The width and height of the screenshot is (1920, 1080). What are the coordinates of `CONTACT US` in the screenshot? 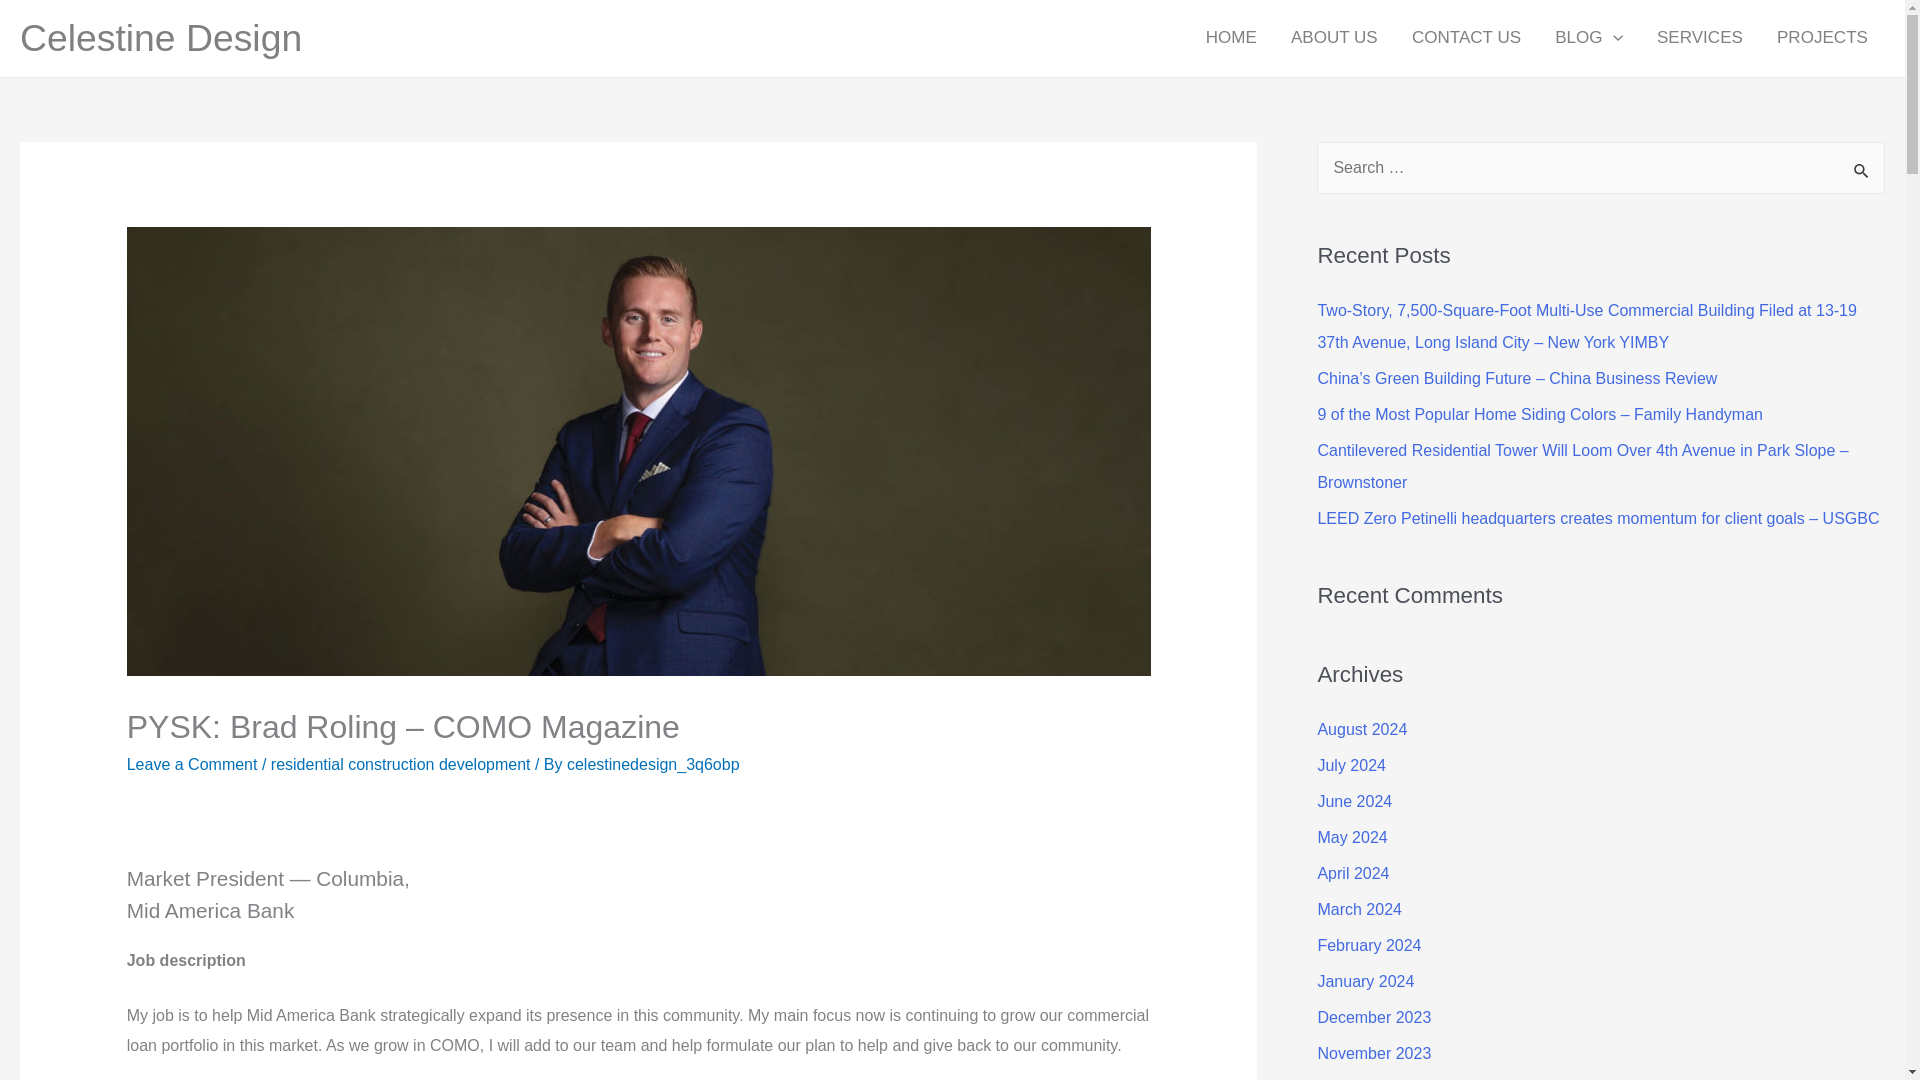 It's located at (1466, 38).